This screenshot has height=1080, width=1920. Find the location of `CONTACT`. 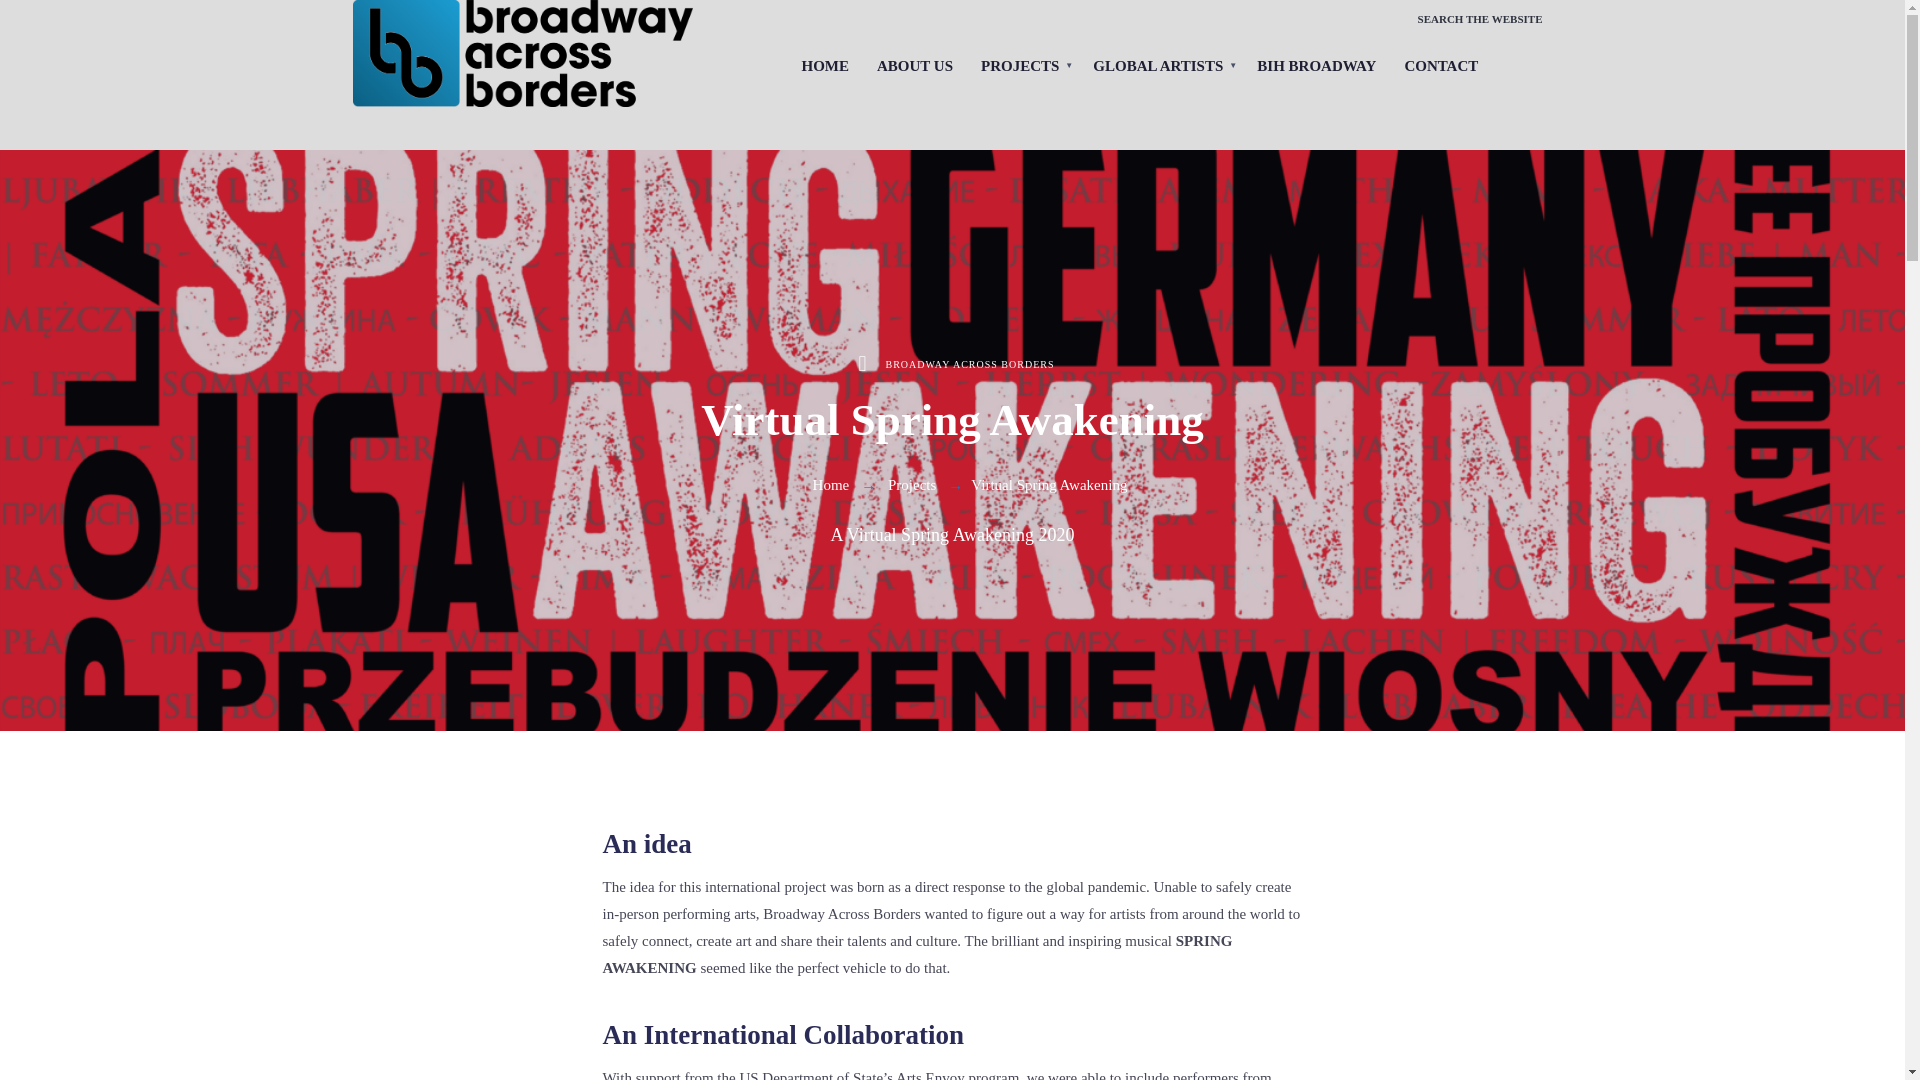

CONTACT is located at coordinates (1440, 66).